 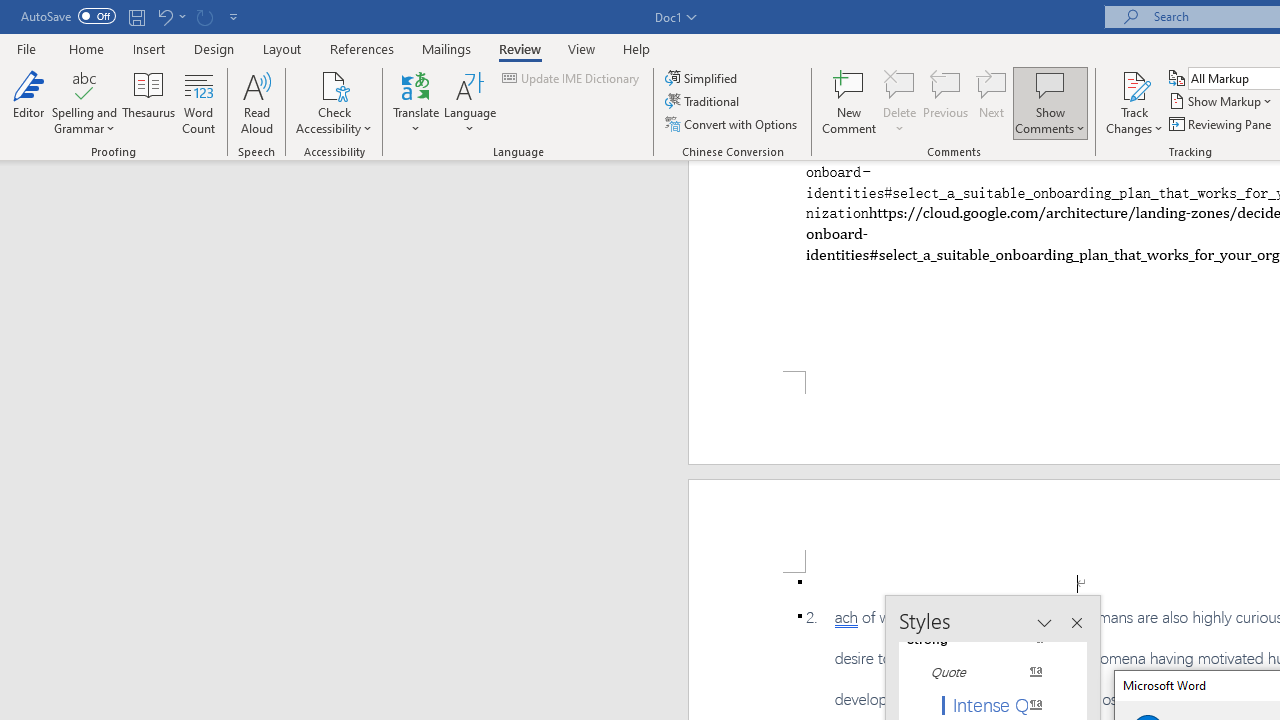 What do you see at coordinates (946, 102) in the screenshot?
I see `Previous` at bounding box center [946, 102].